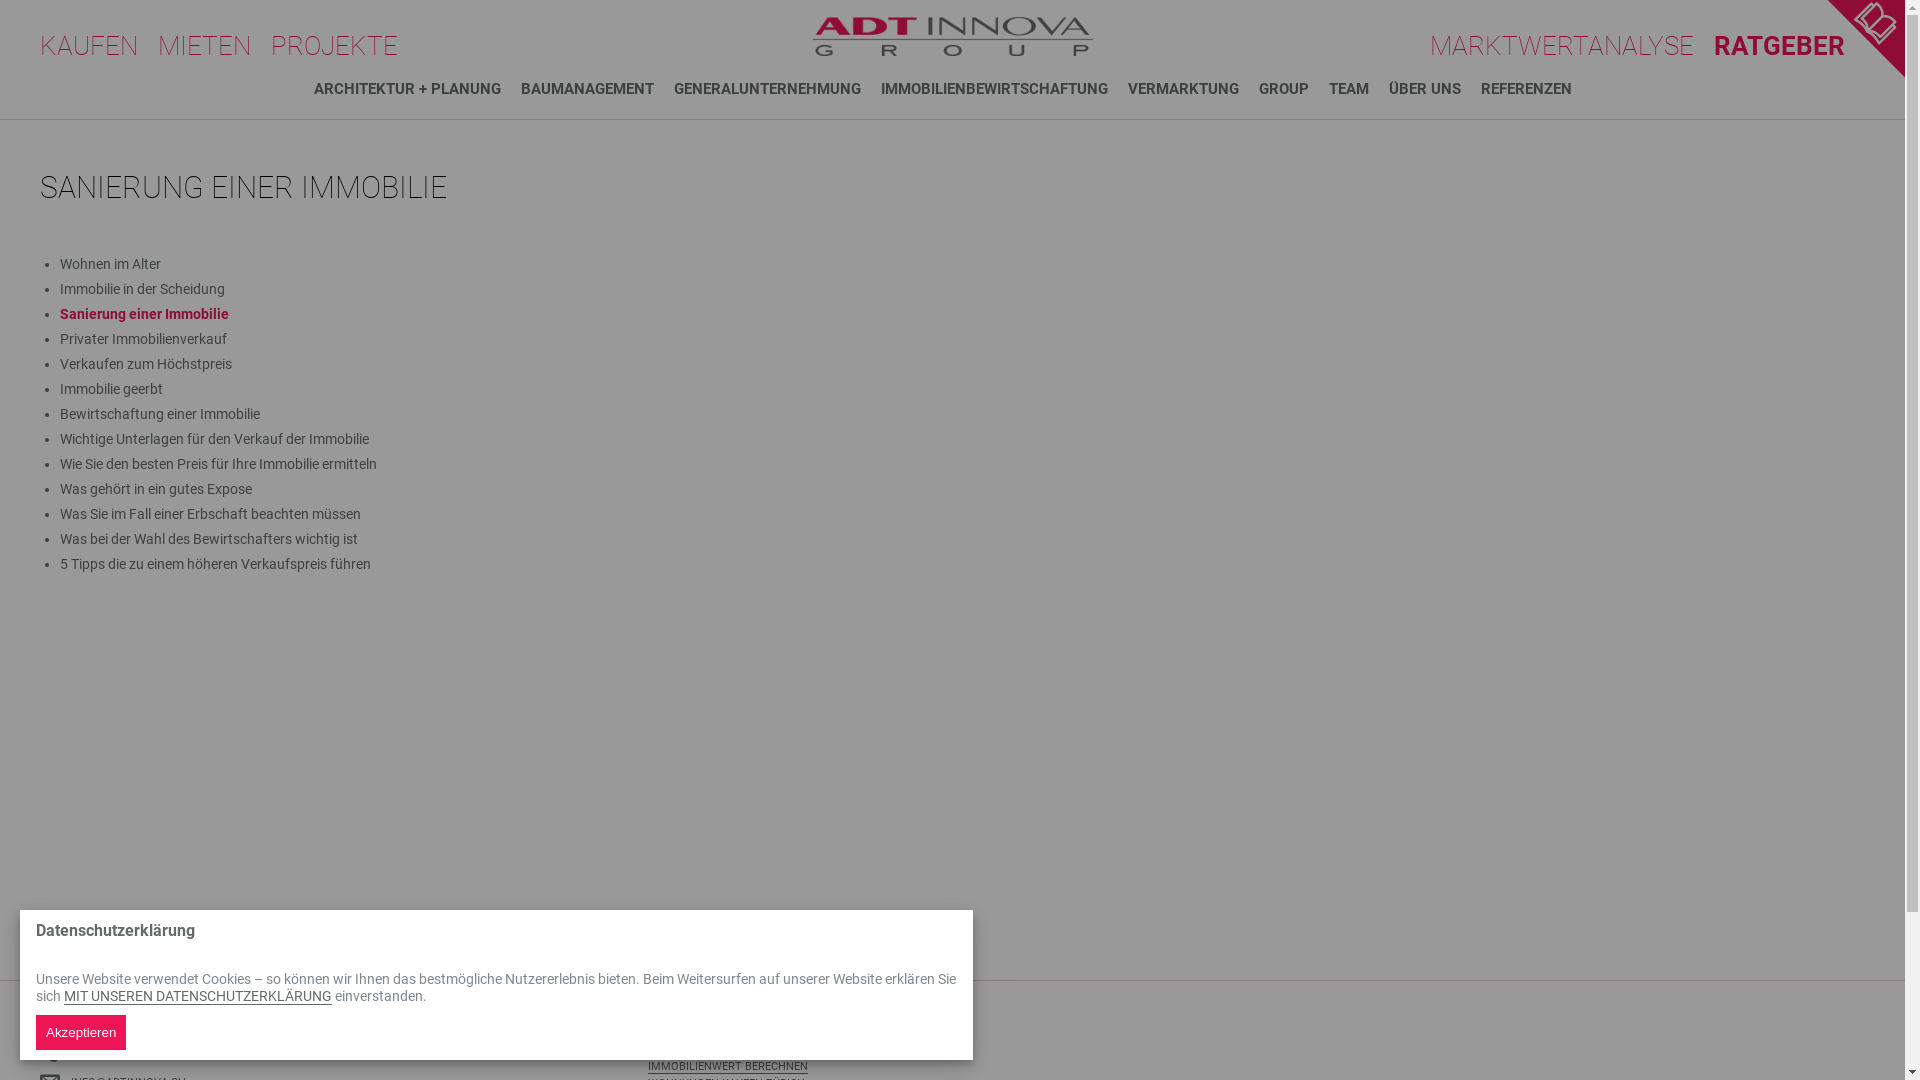 The height and width of the screenshot is (1080, 1920). Describe the element at coordinates (214, 46) in the screenshot. I see `MIETEN` at that location.